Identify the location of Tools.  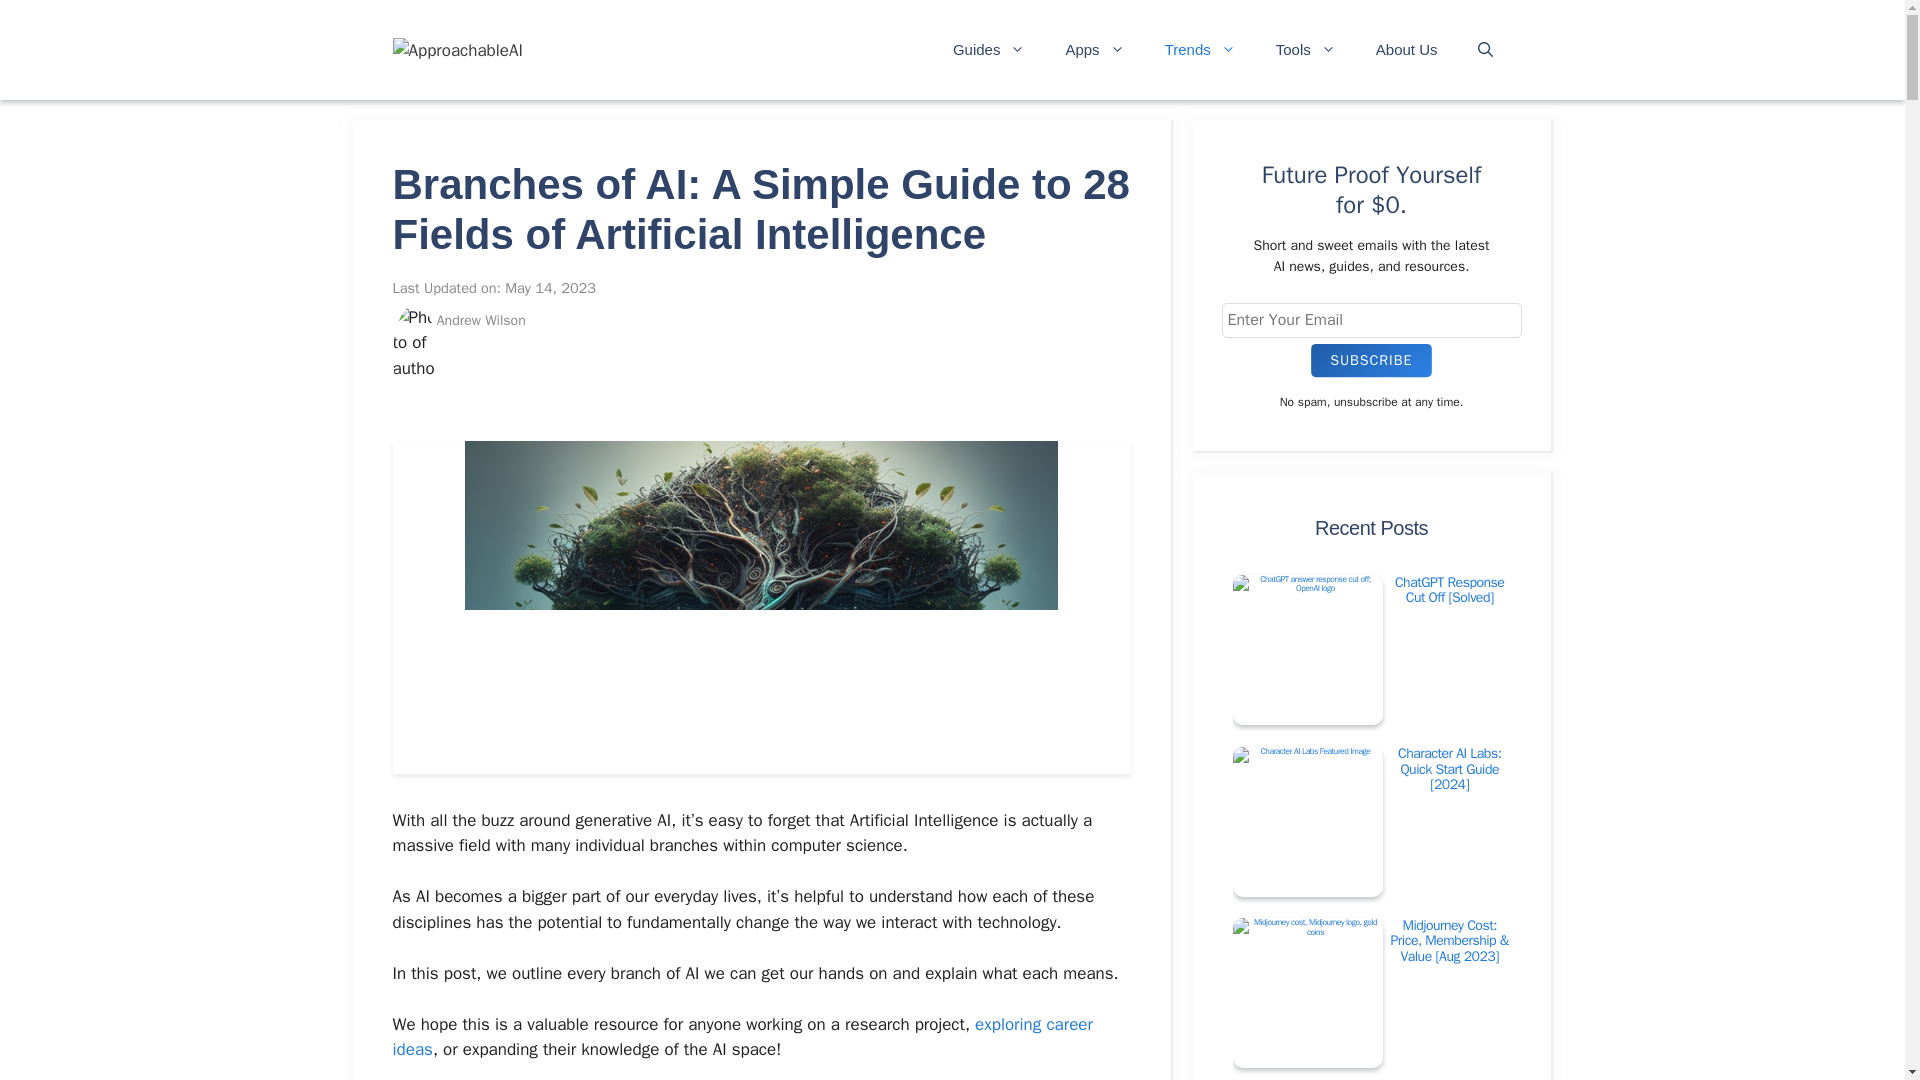
(1305, 50).